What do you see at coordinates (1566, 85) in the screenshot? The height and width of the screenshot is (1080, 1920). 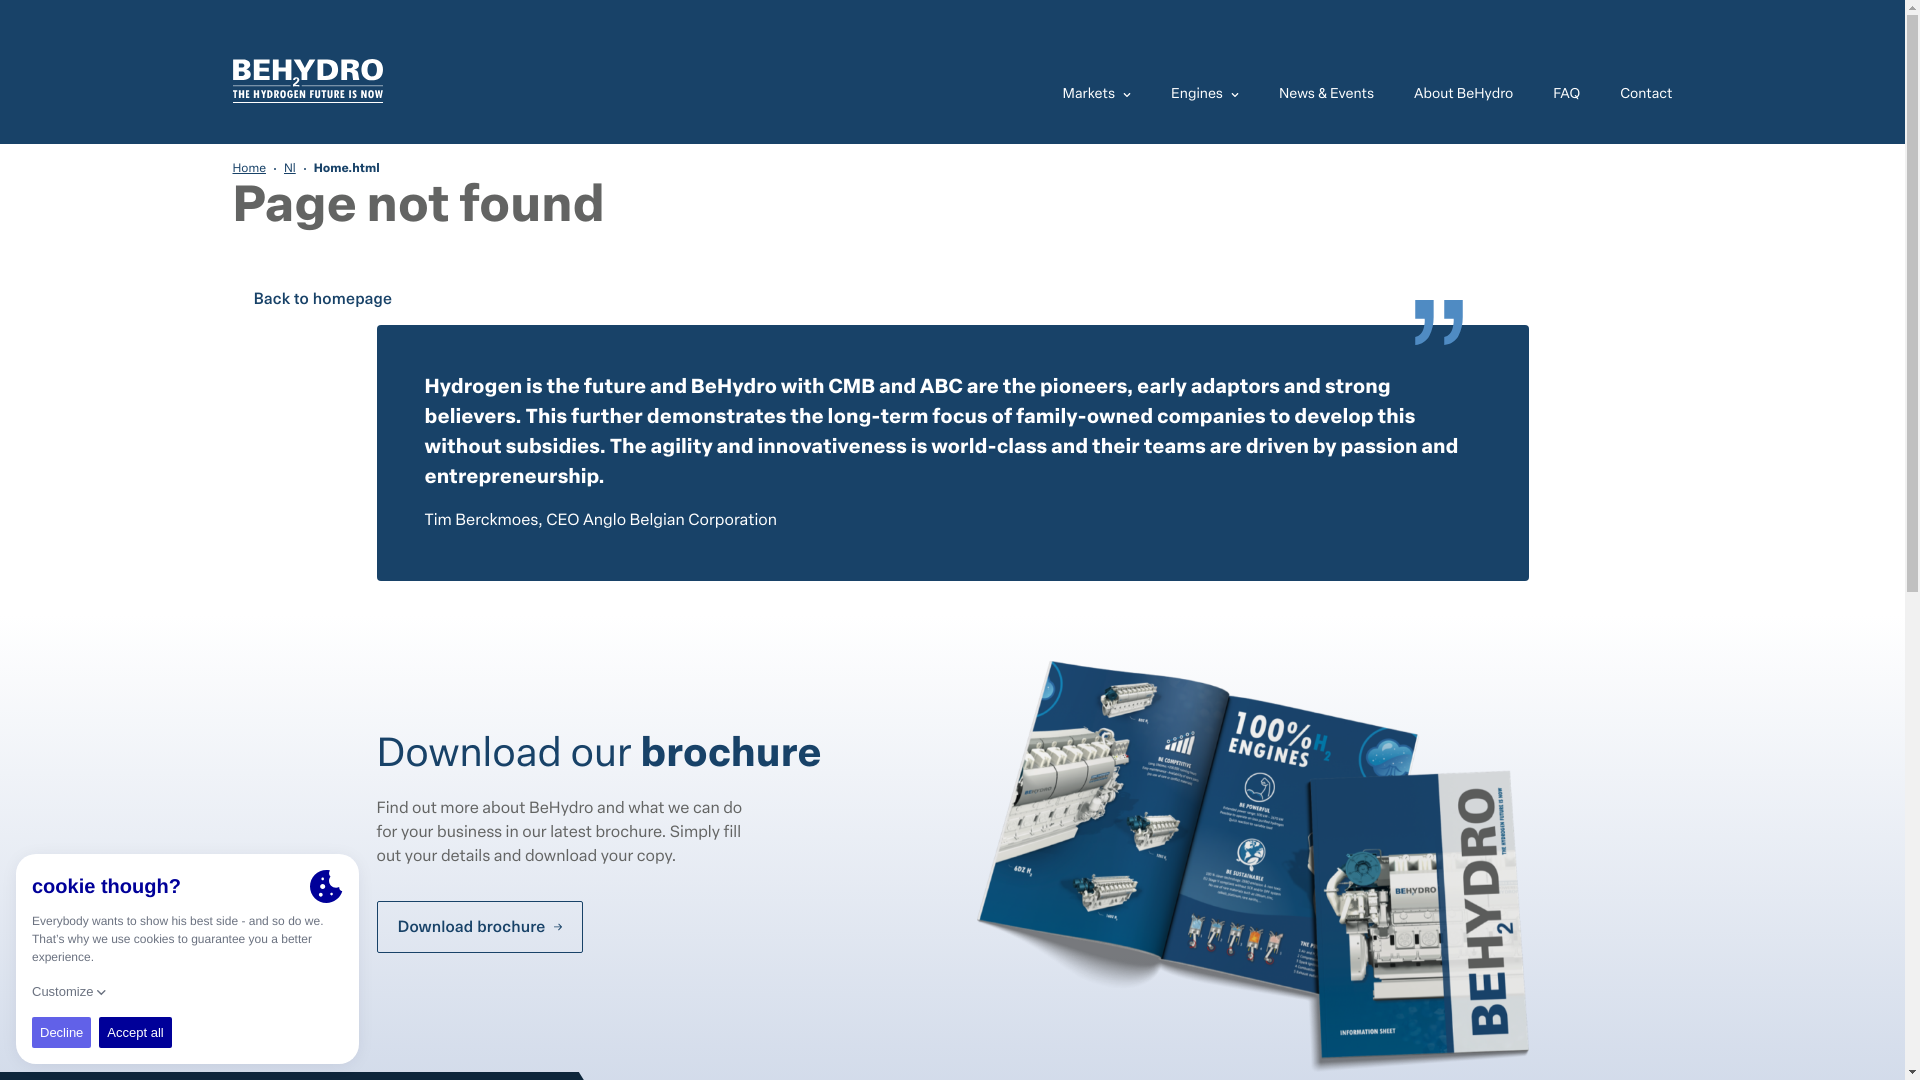 I see `FAQ` at bounding box center [1566, 85].